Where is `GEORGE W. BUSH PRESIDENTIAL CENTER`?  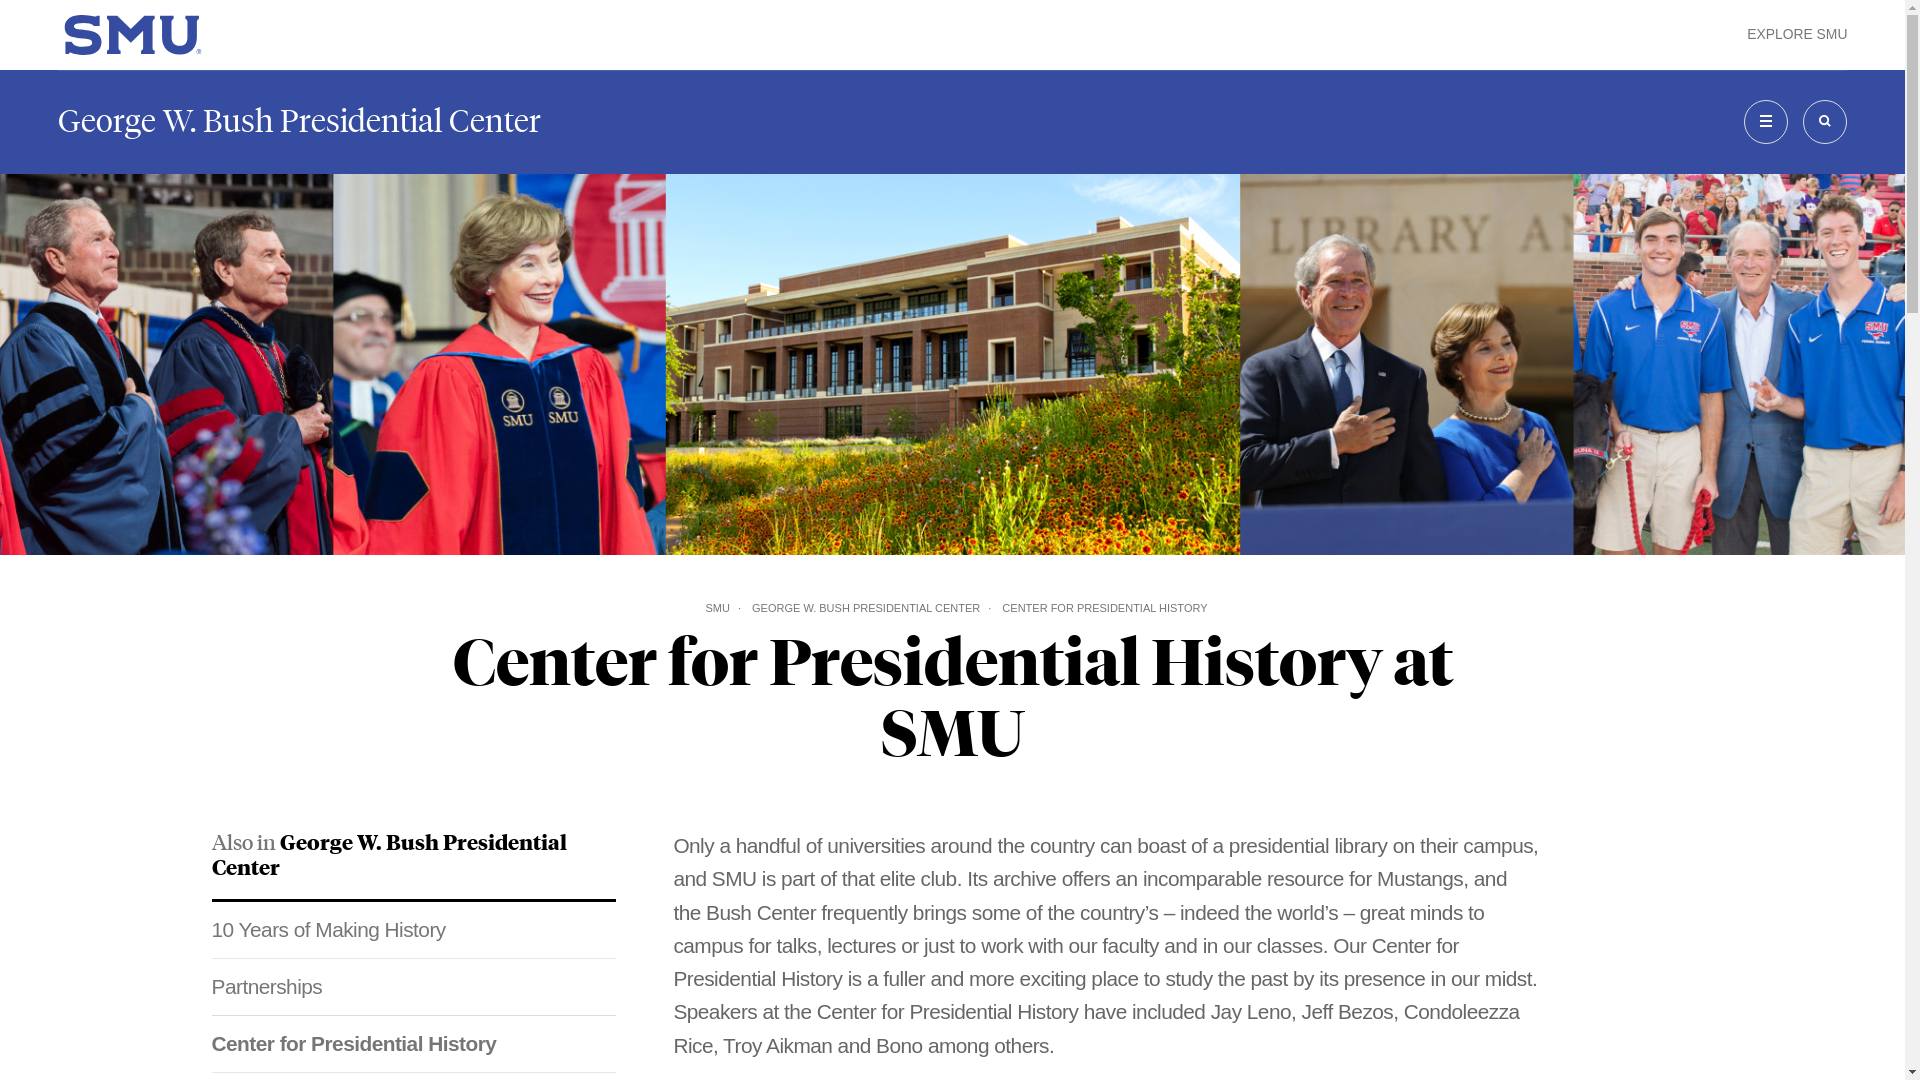
GEORGE W. BUSH PRESIDENTIAL CENTER is located at coordinates (866, 608).